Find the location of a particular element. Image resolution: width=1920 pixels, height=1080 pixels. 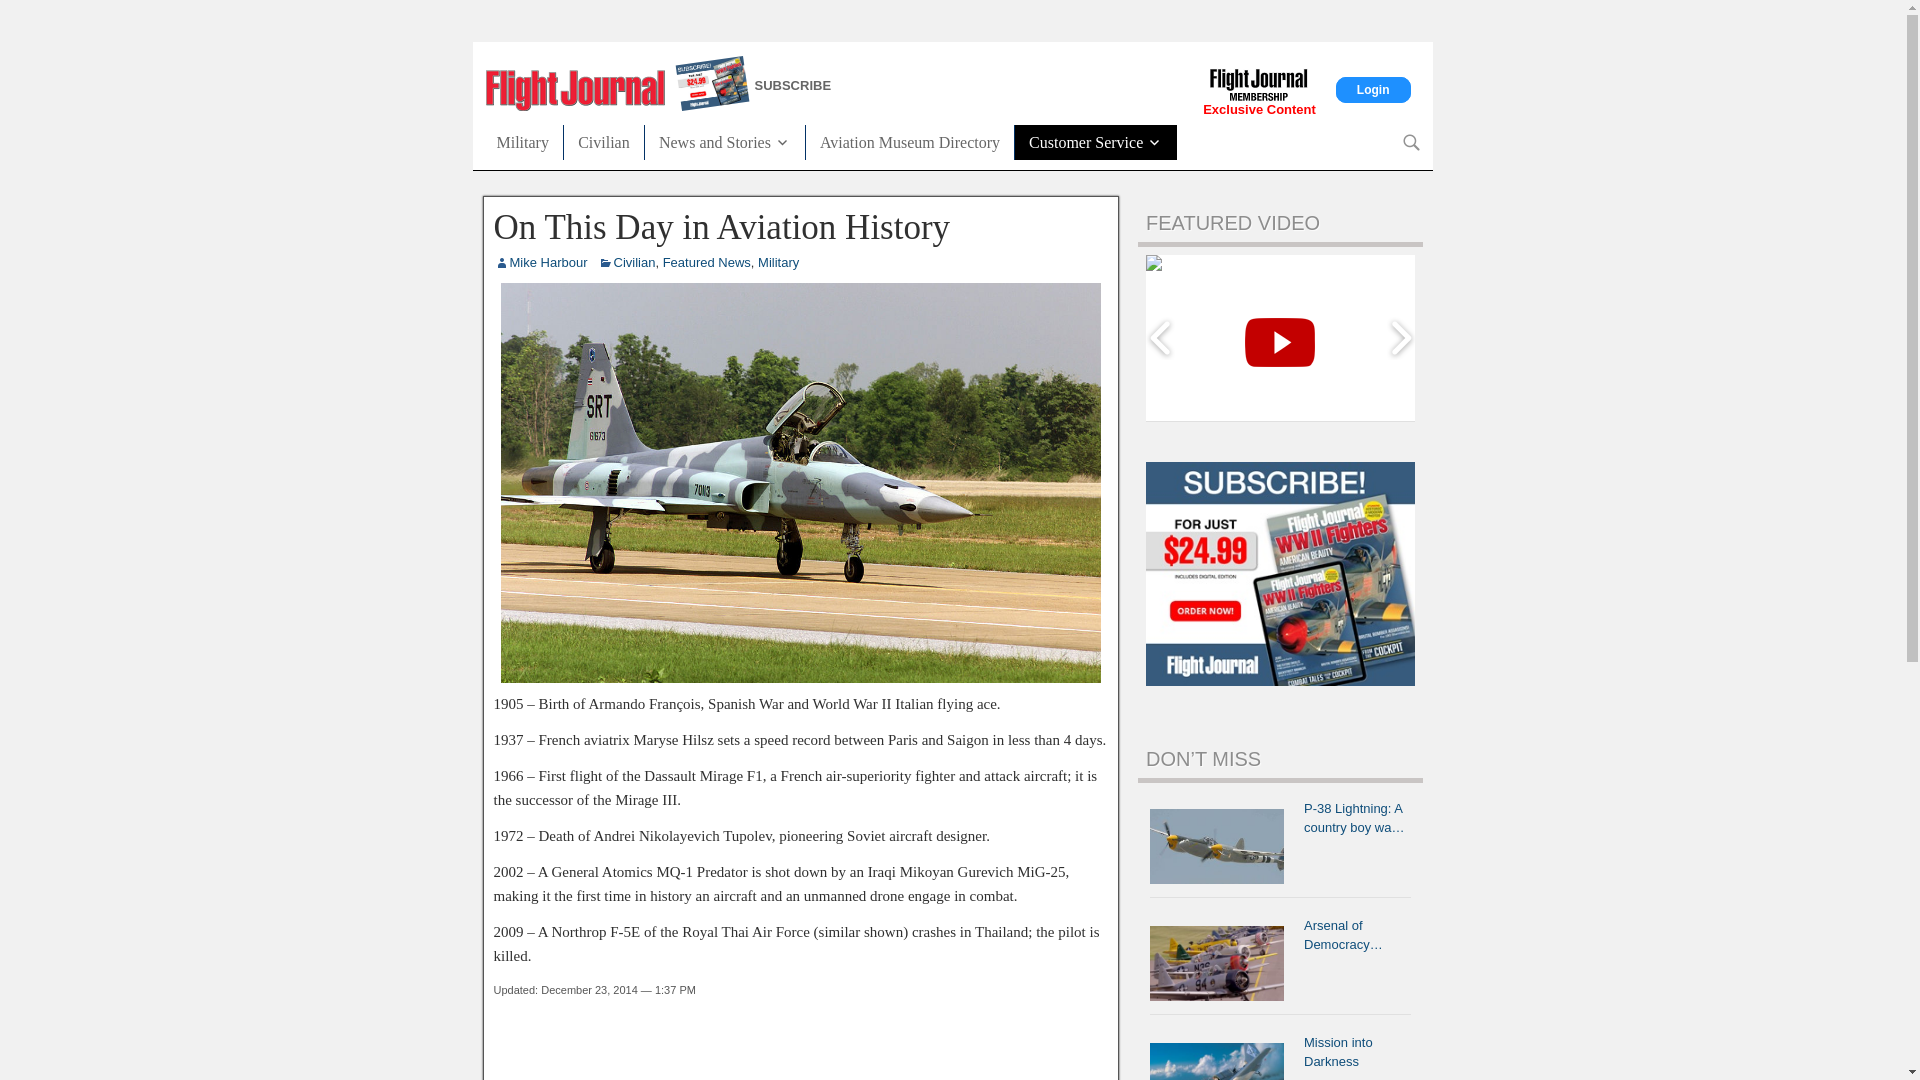

News and Stories is located at coordinates (724, 141).